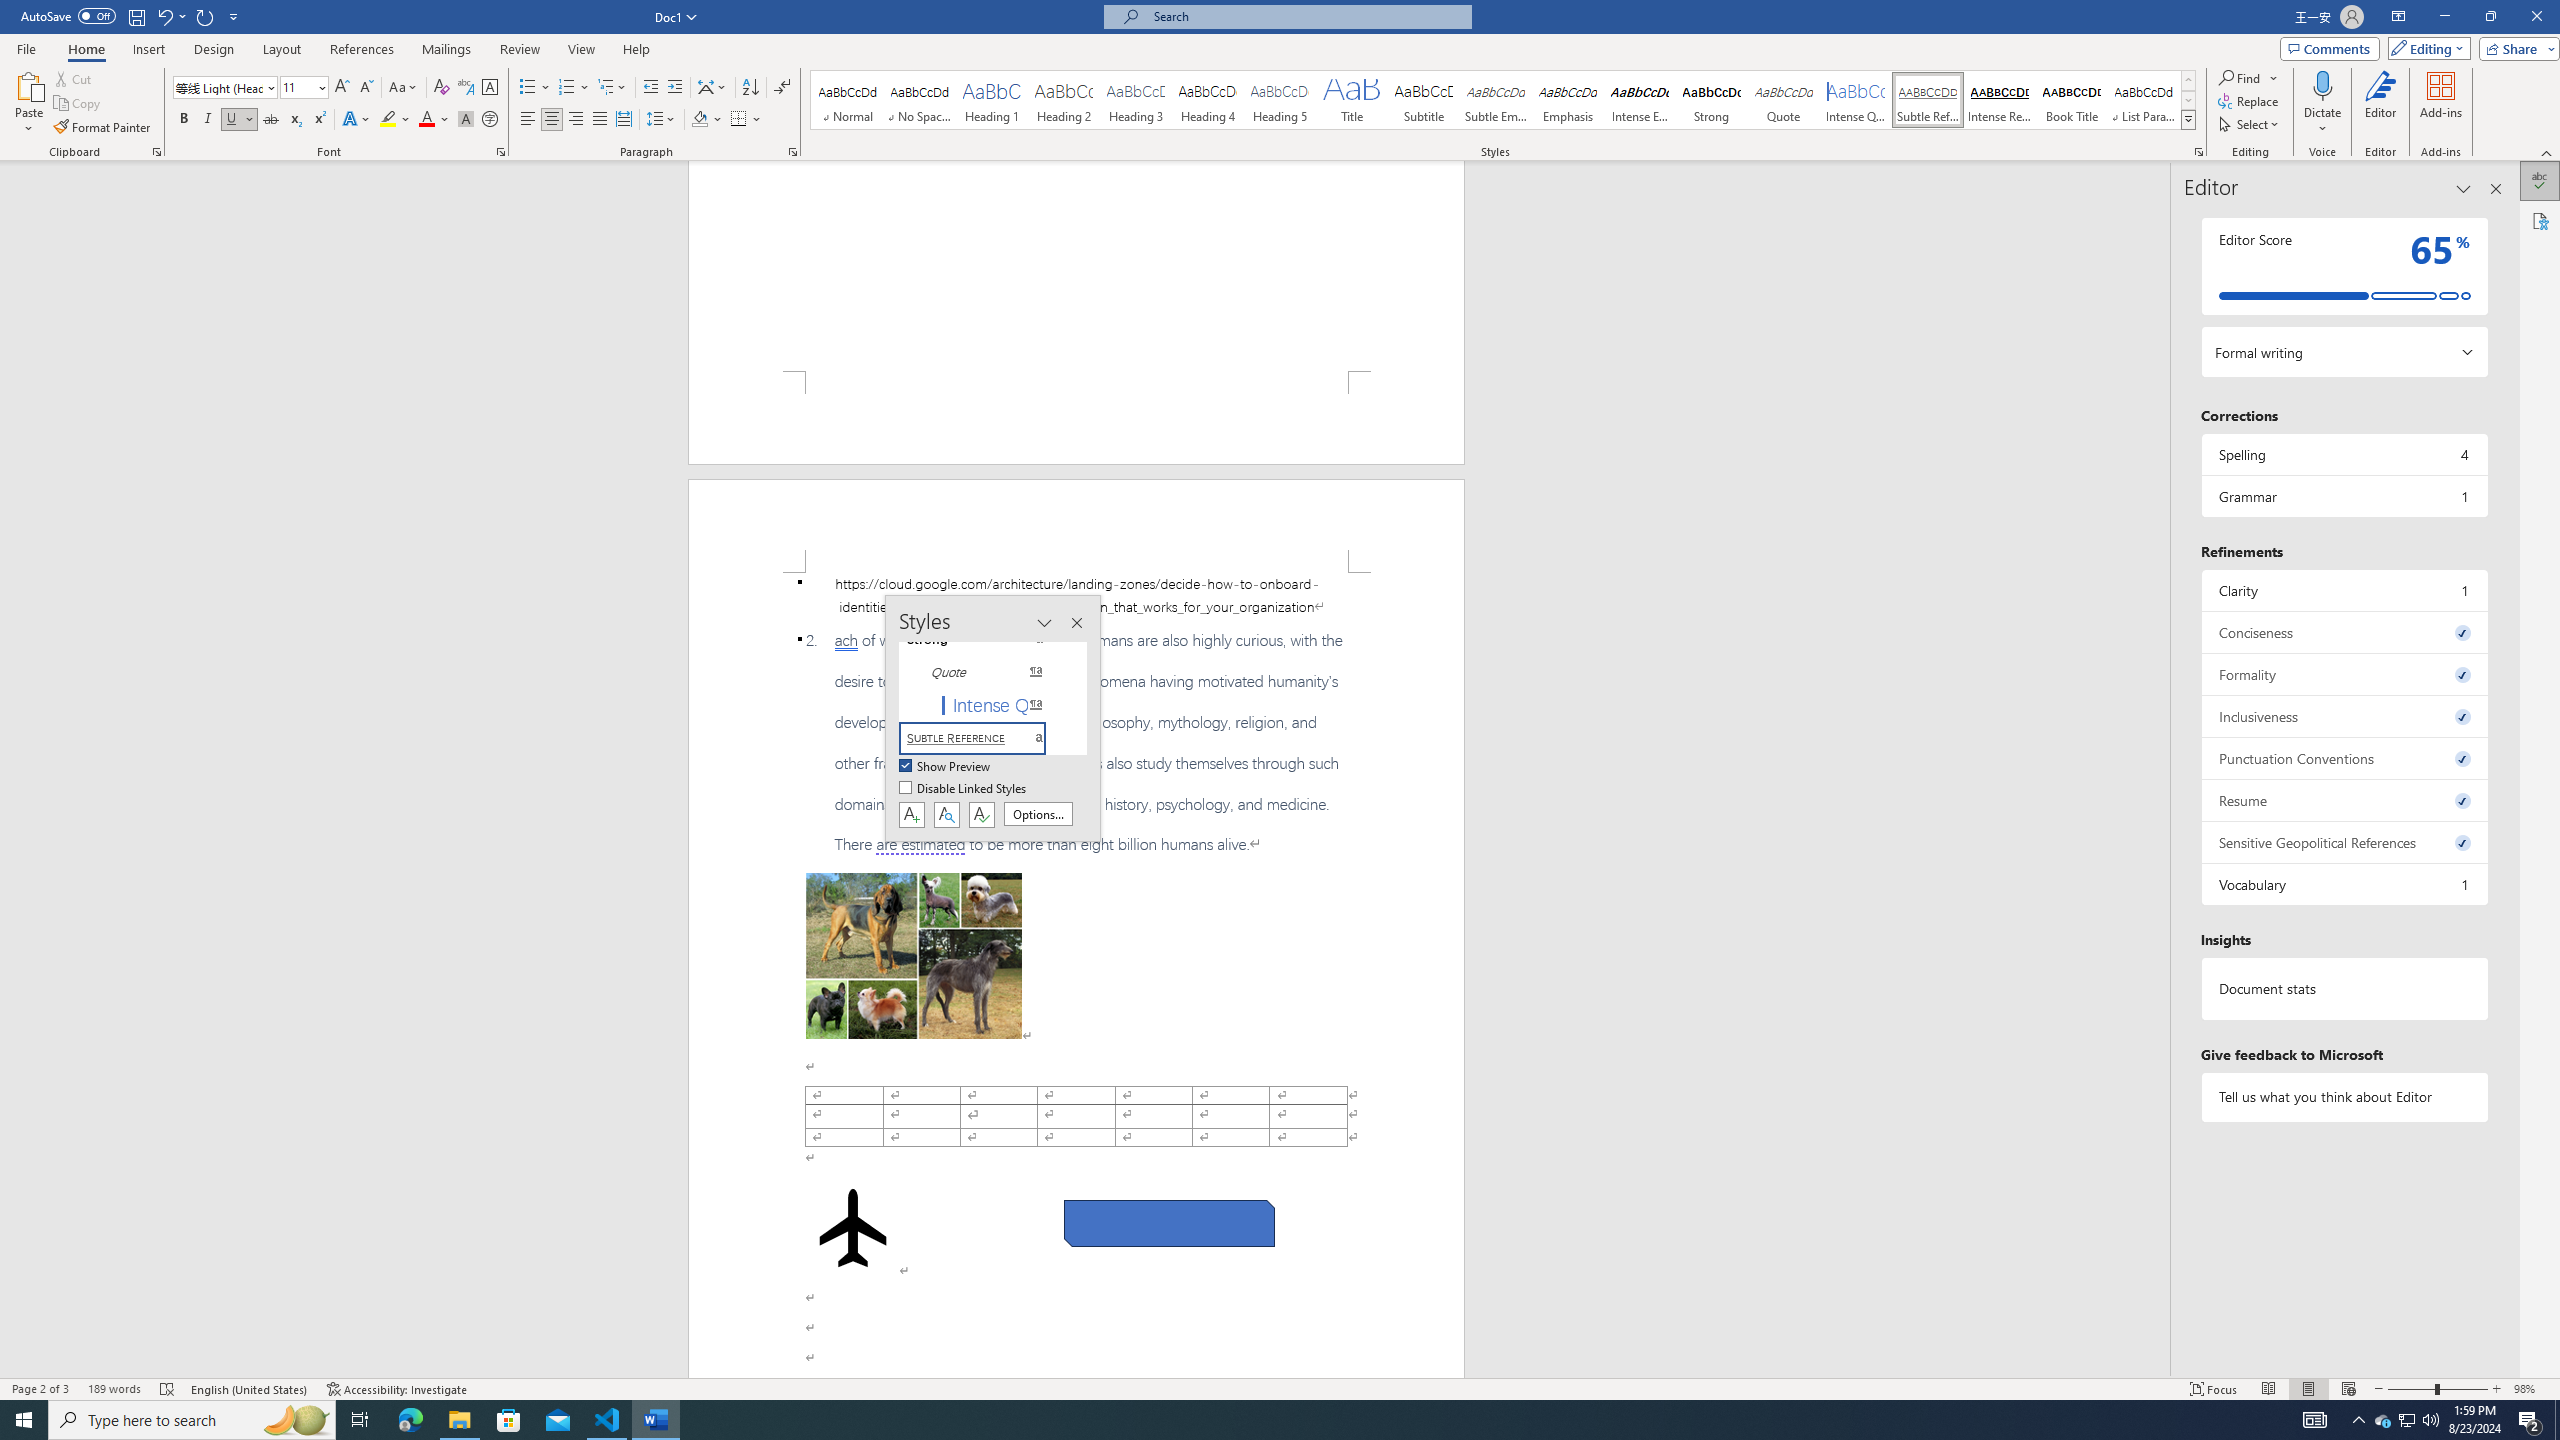 The width and height of the screenshot is (2560, 1440). What do you see at coordinates (1568, 100) in the screenshot?
I see `Emphasis` at bounding box center [1568, 100].